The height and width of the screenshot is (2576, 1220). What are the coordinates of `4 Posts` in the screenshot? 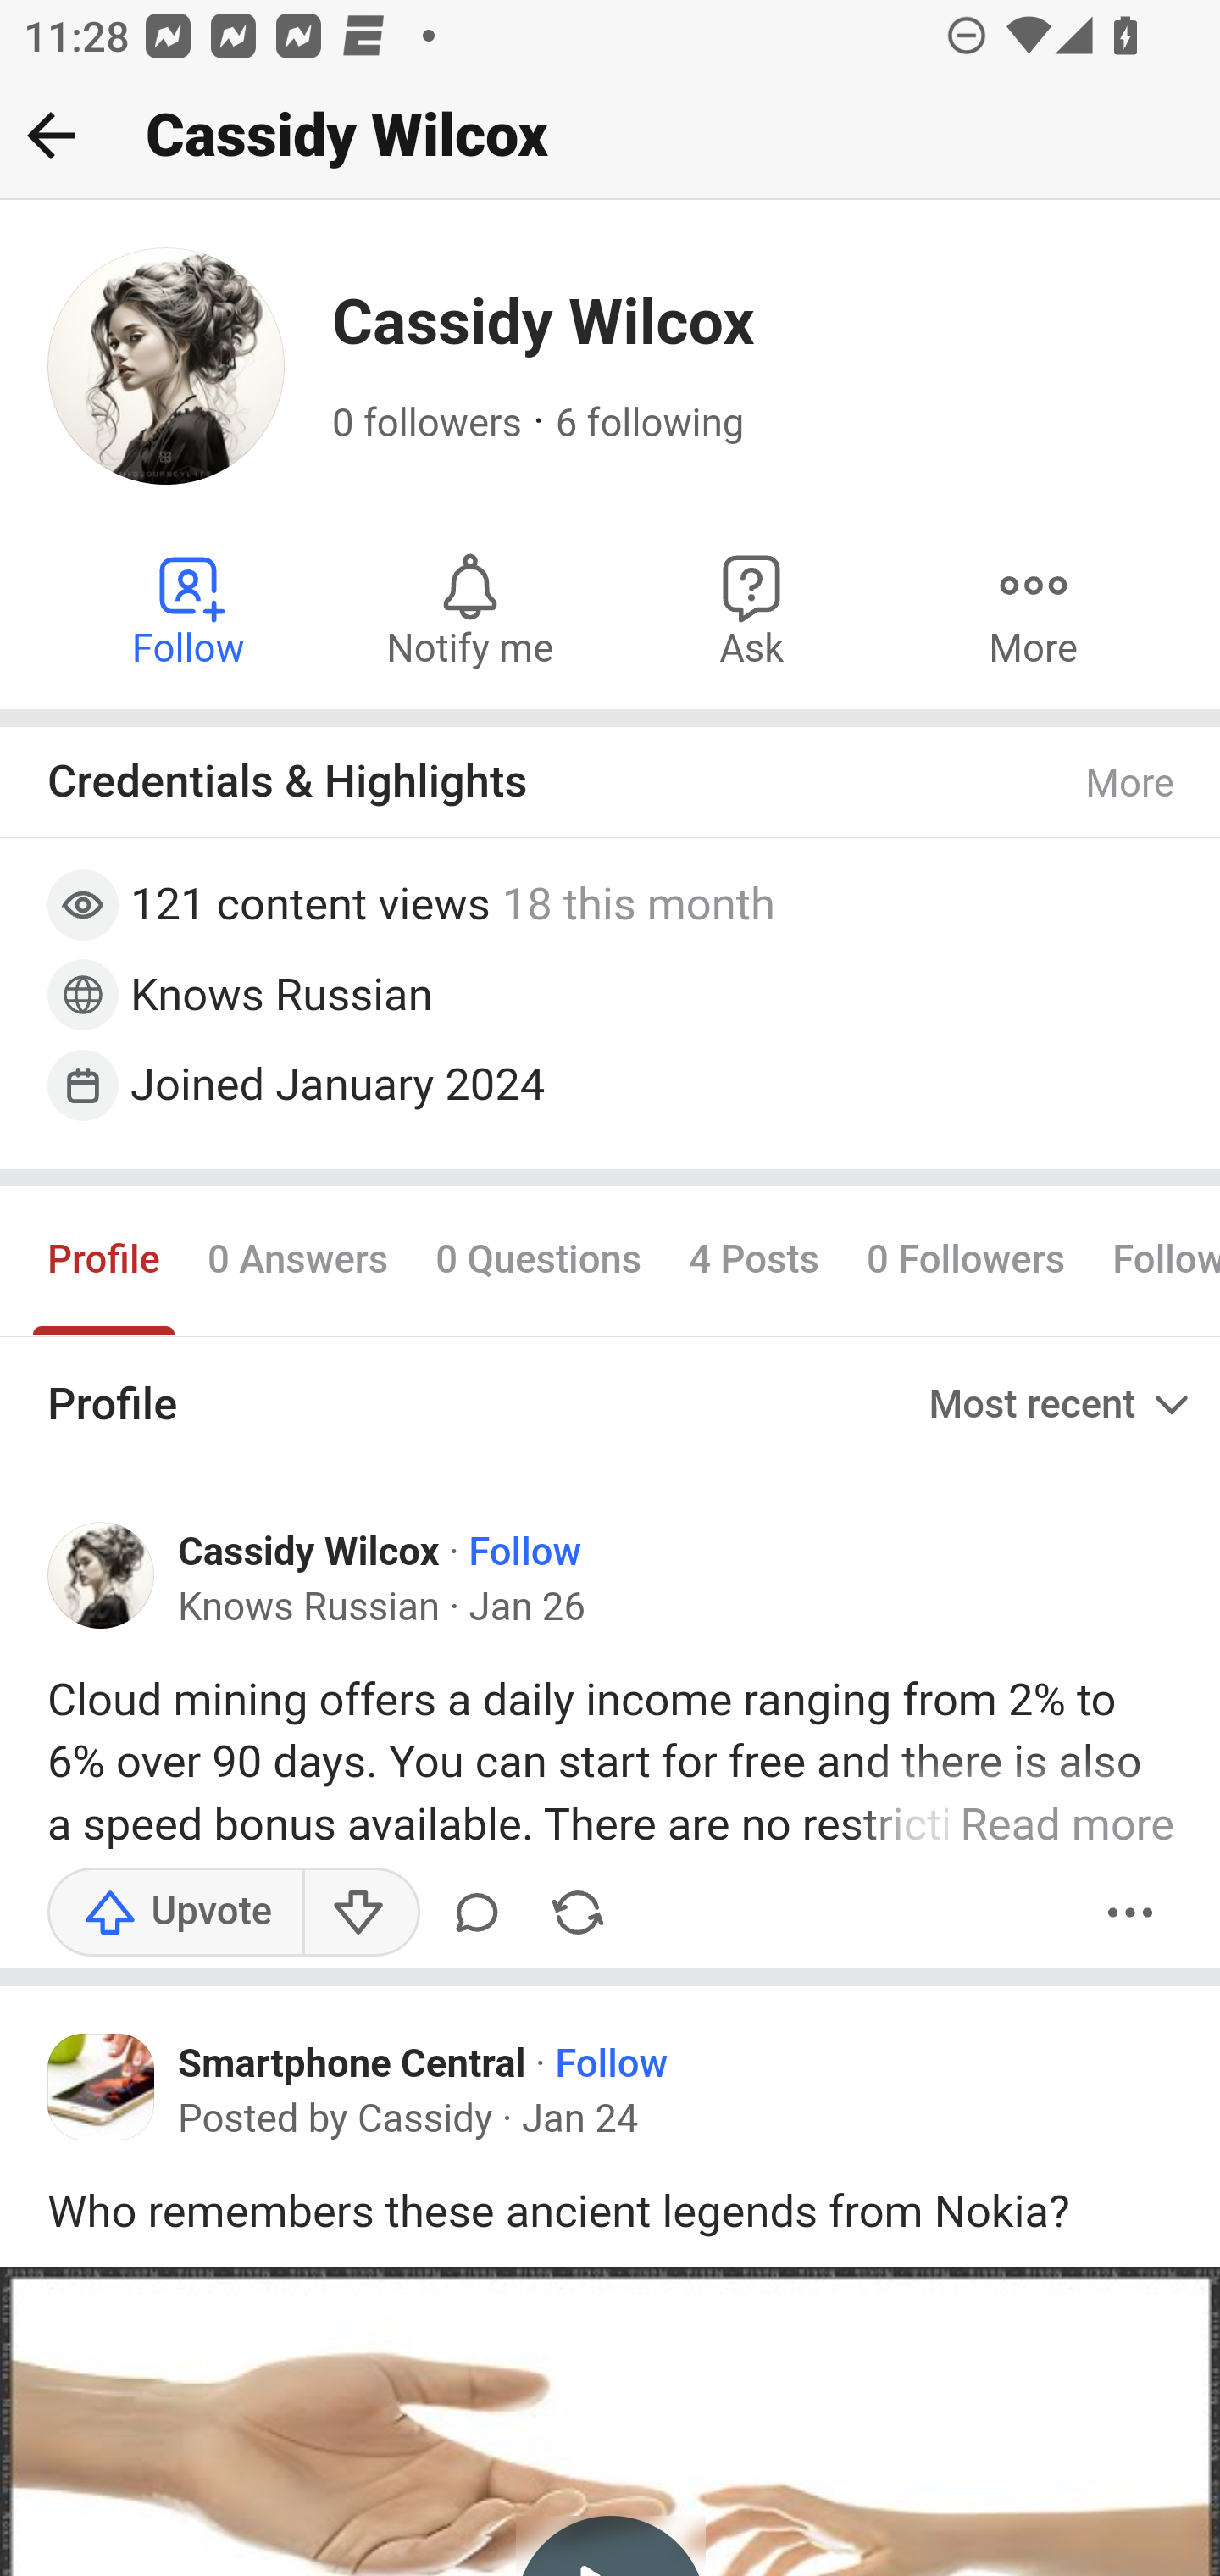 It's located at (754, 1259).